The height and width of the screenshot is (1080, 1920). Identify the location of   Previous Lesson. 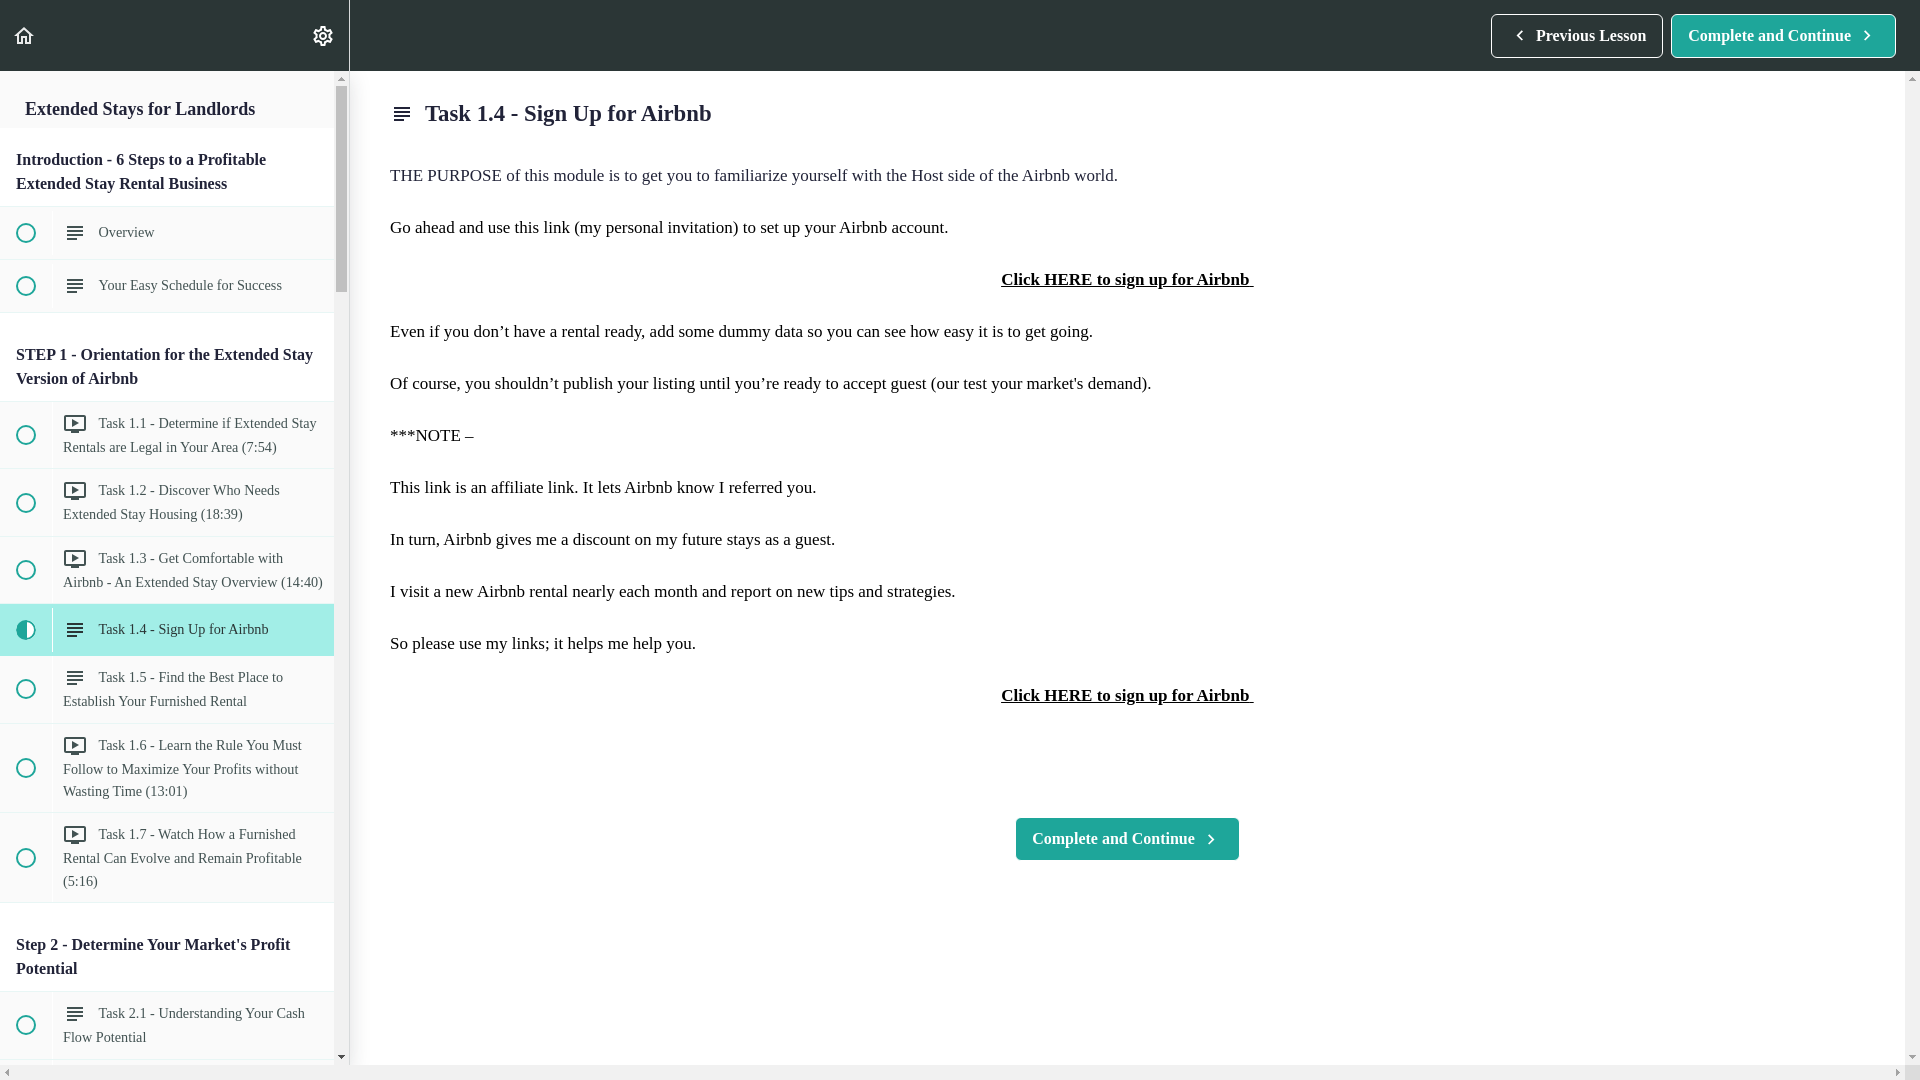
(167, 629).